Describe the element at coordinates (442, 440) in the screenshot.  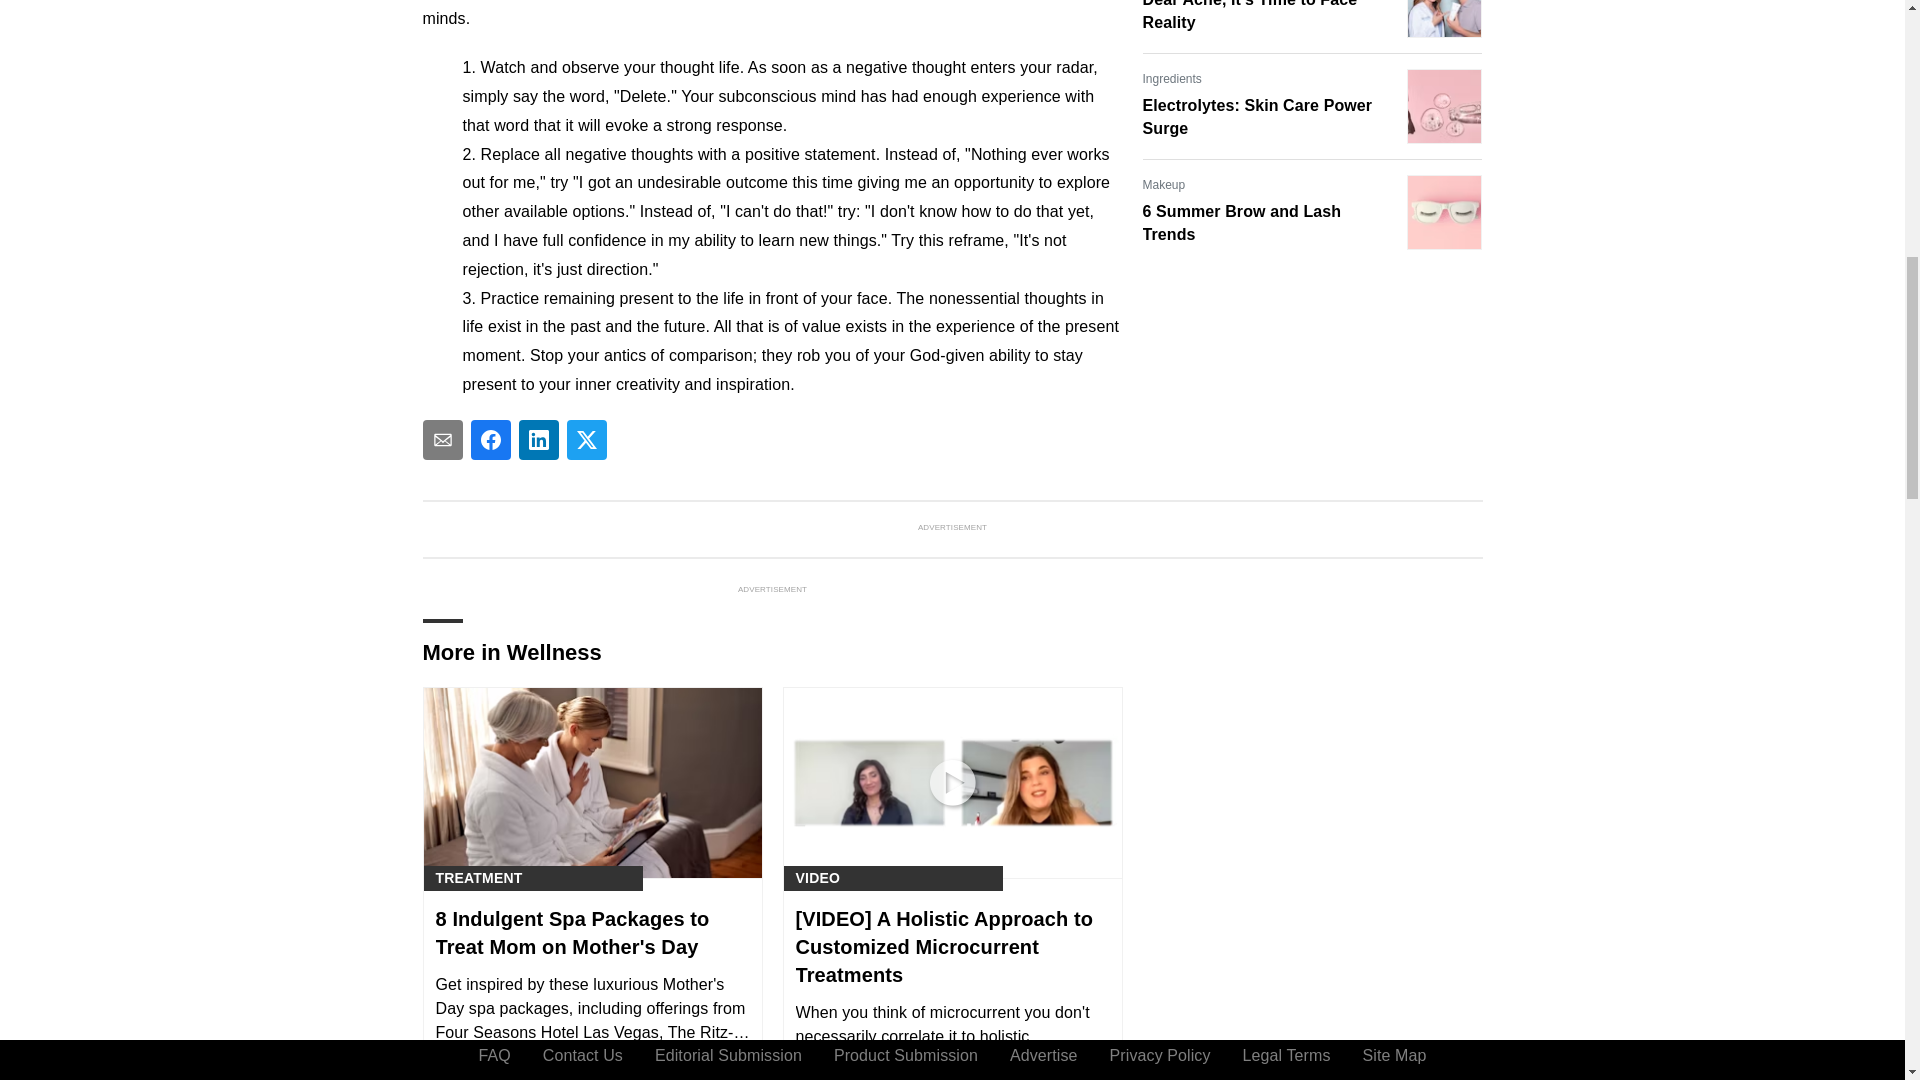
I see `Share To email` at that location.